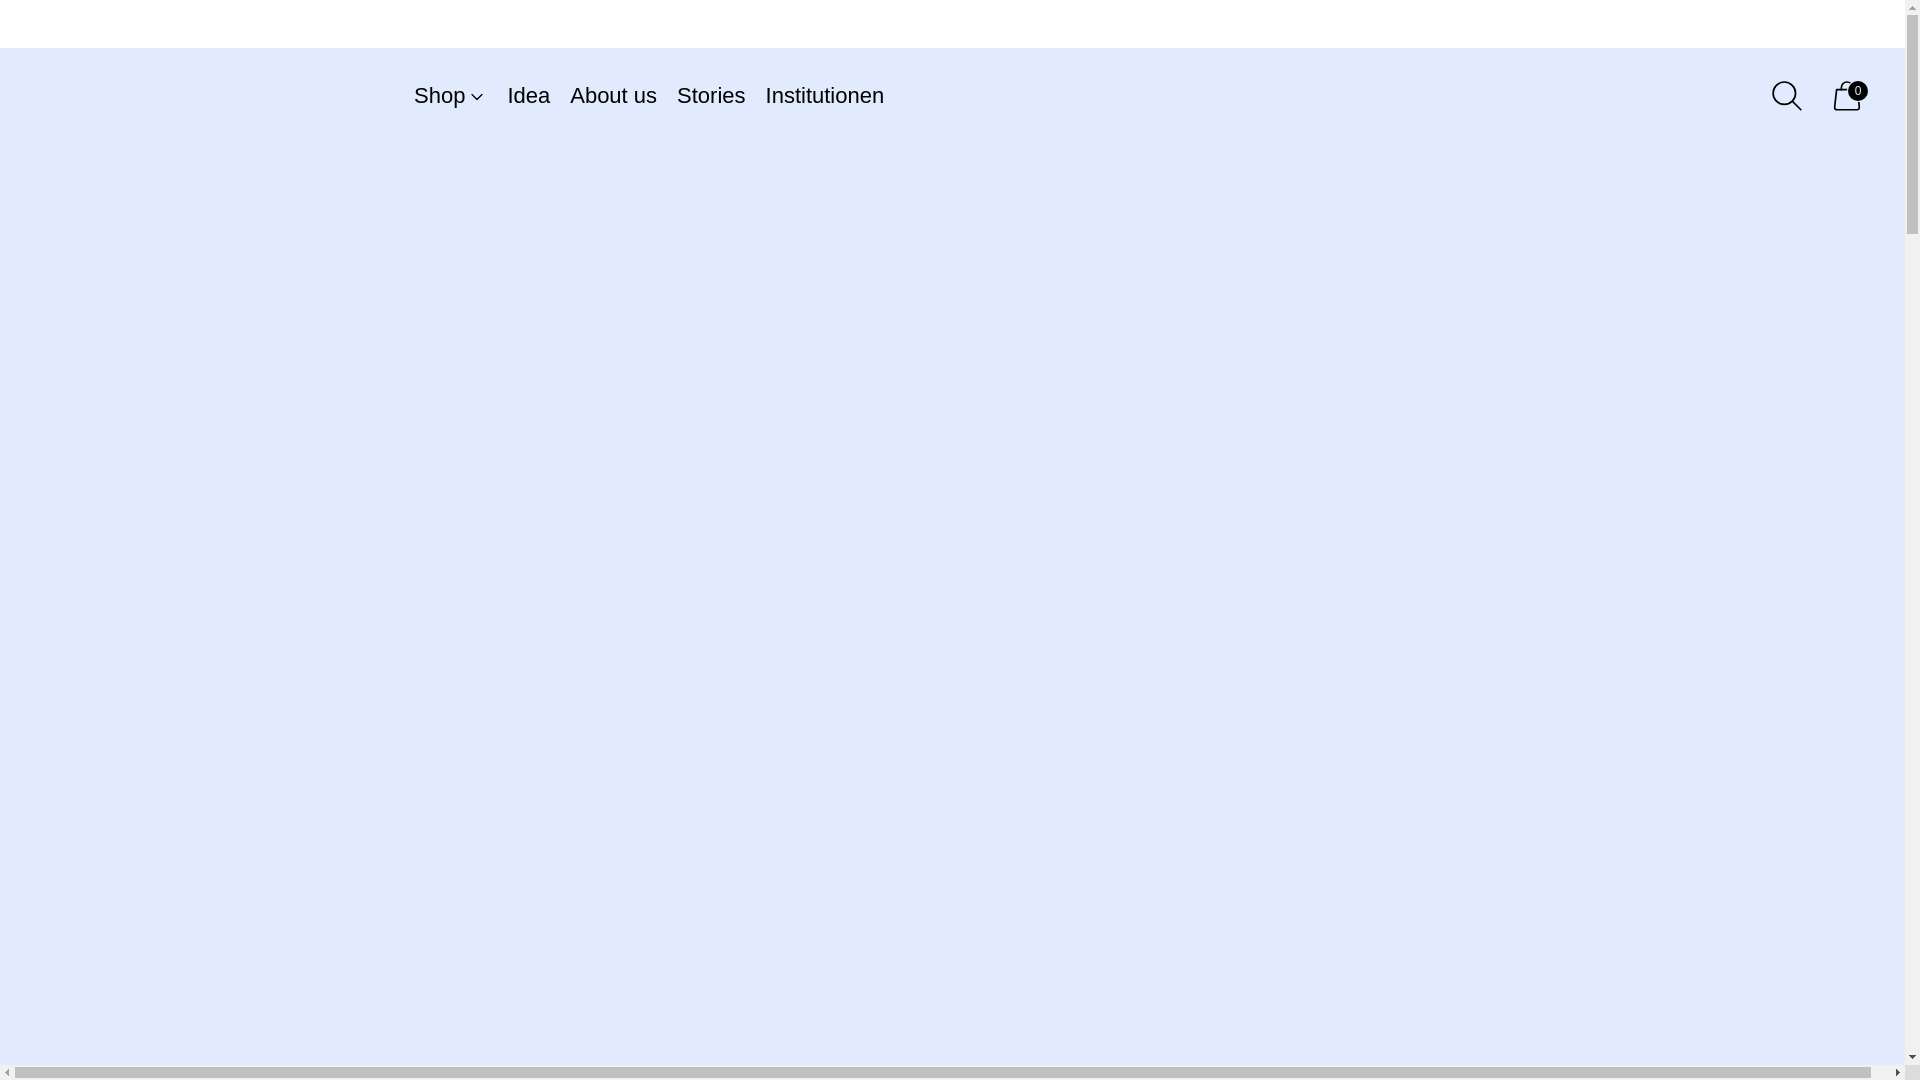  I want to click on About us, so click(613, 96).